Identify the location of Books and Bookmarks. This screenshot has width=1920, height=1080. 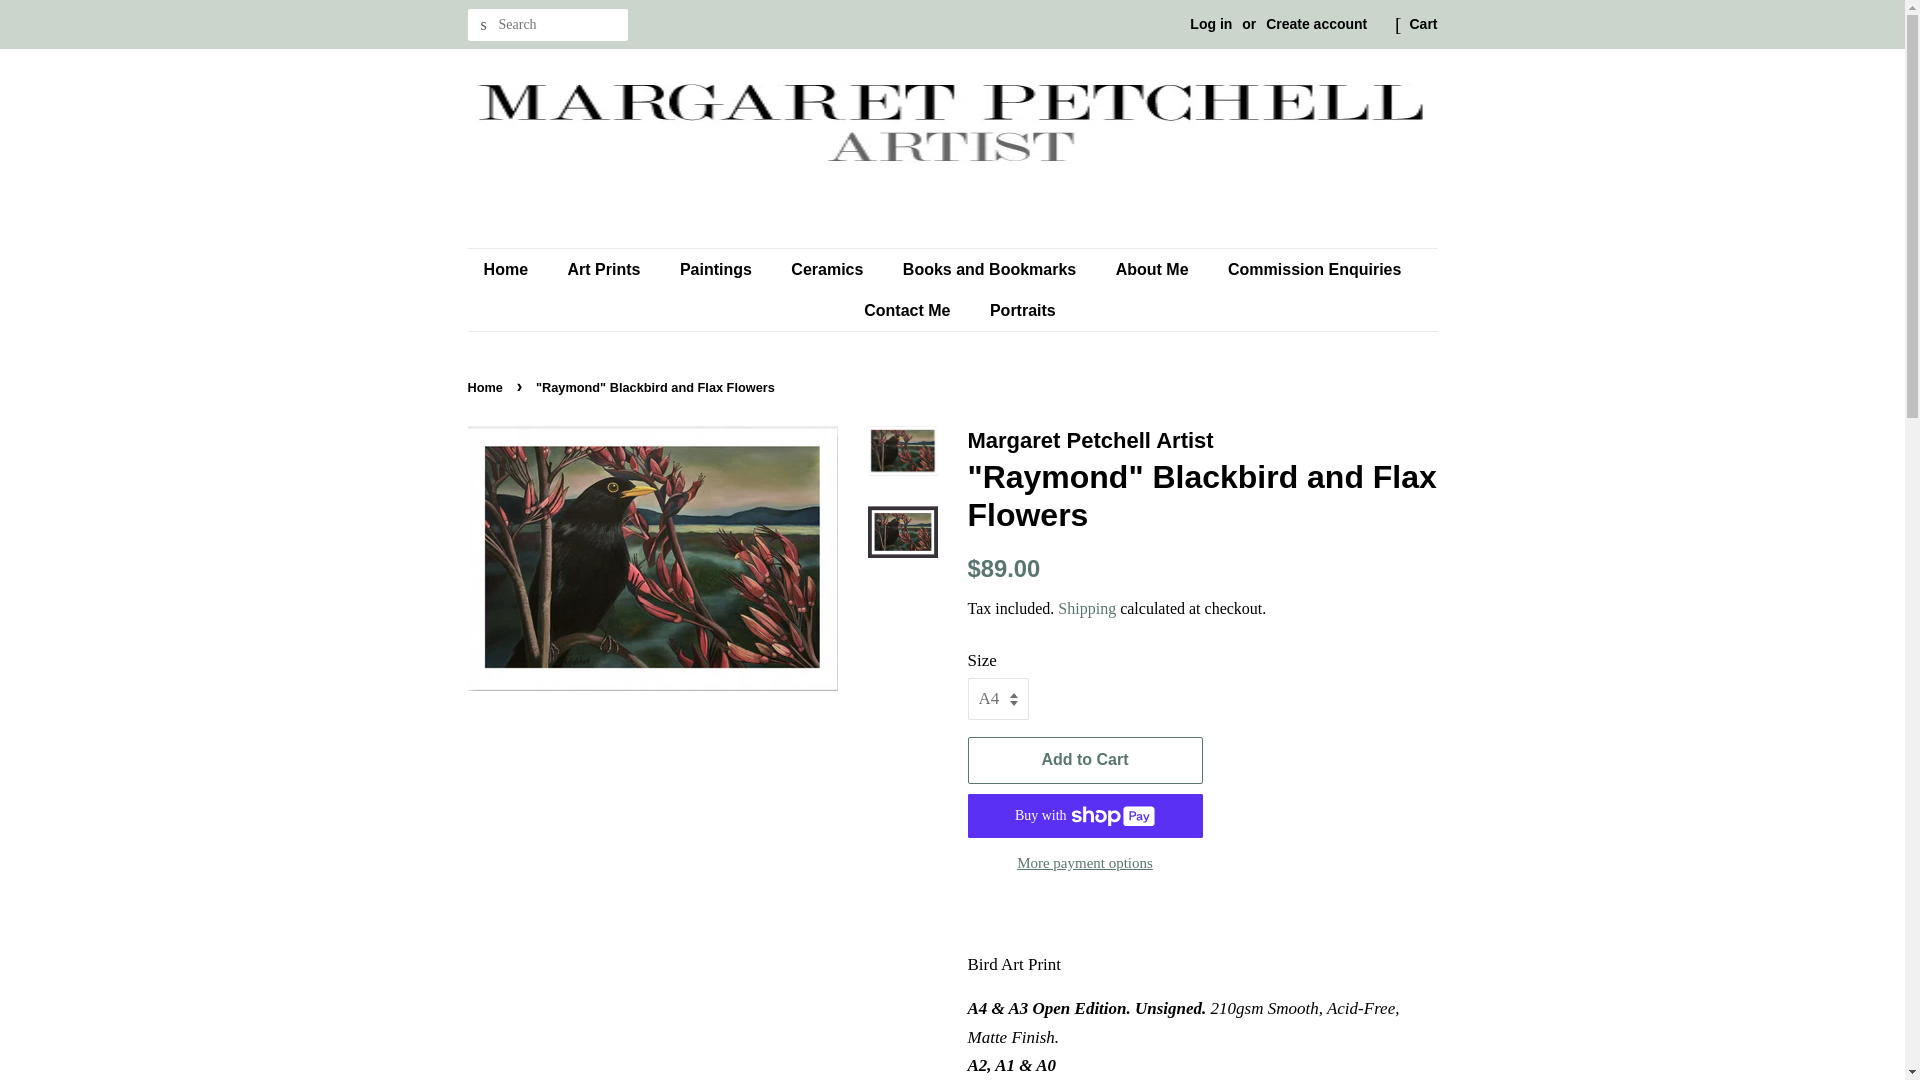
(992, 270).